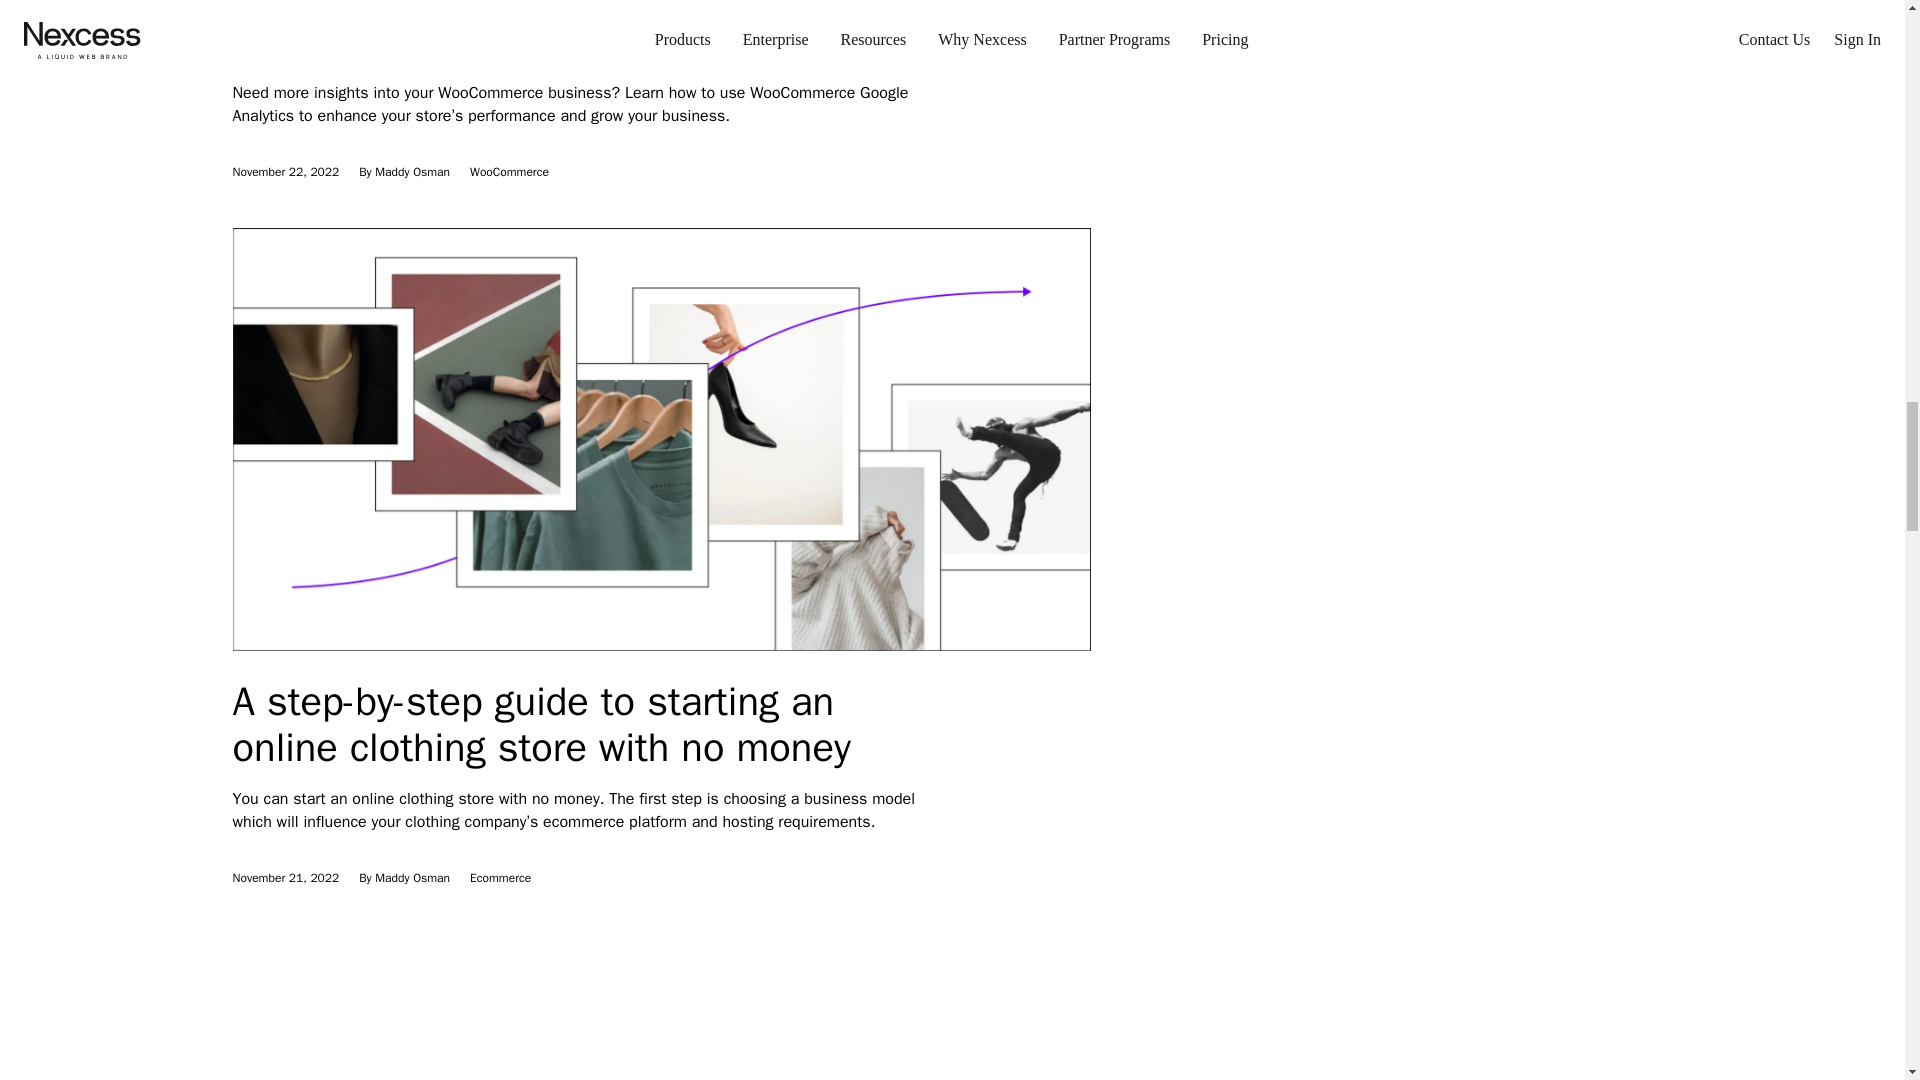 The width and height of the screenshot is (1920, 1080). I want to click on Ecommerce, so click(500, 878).